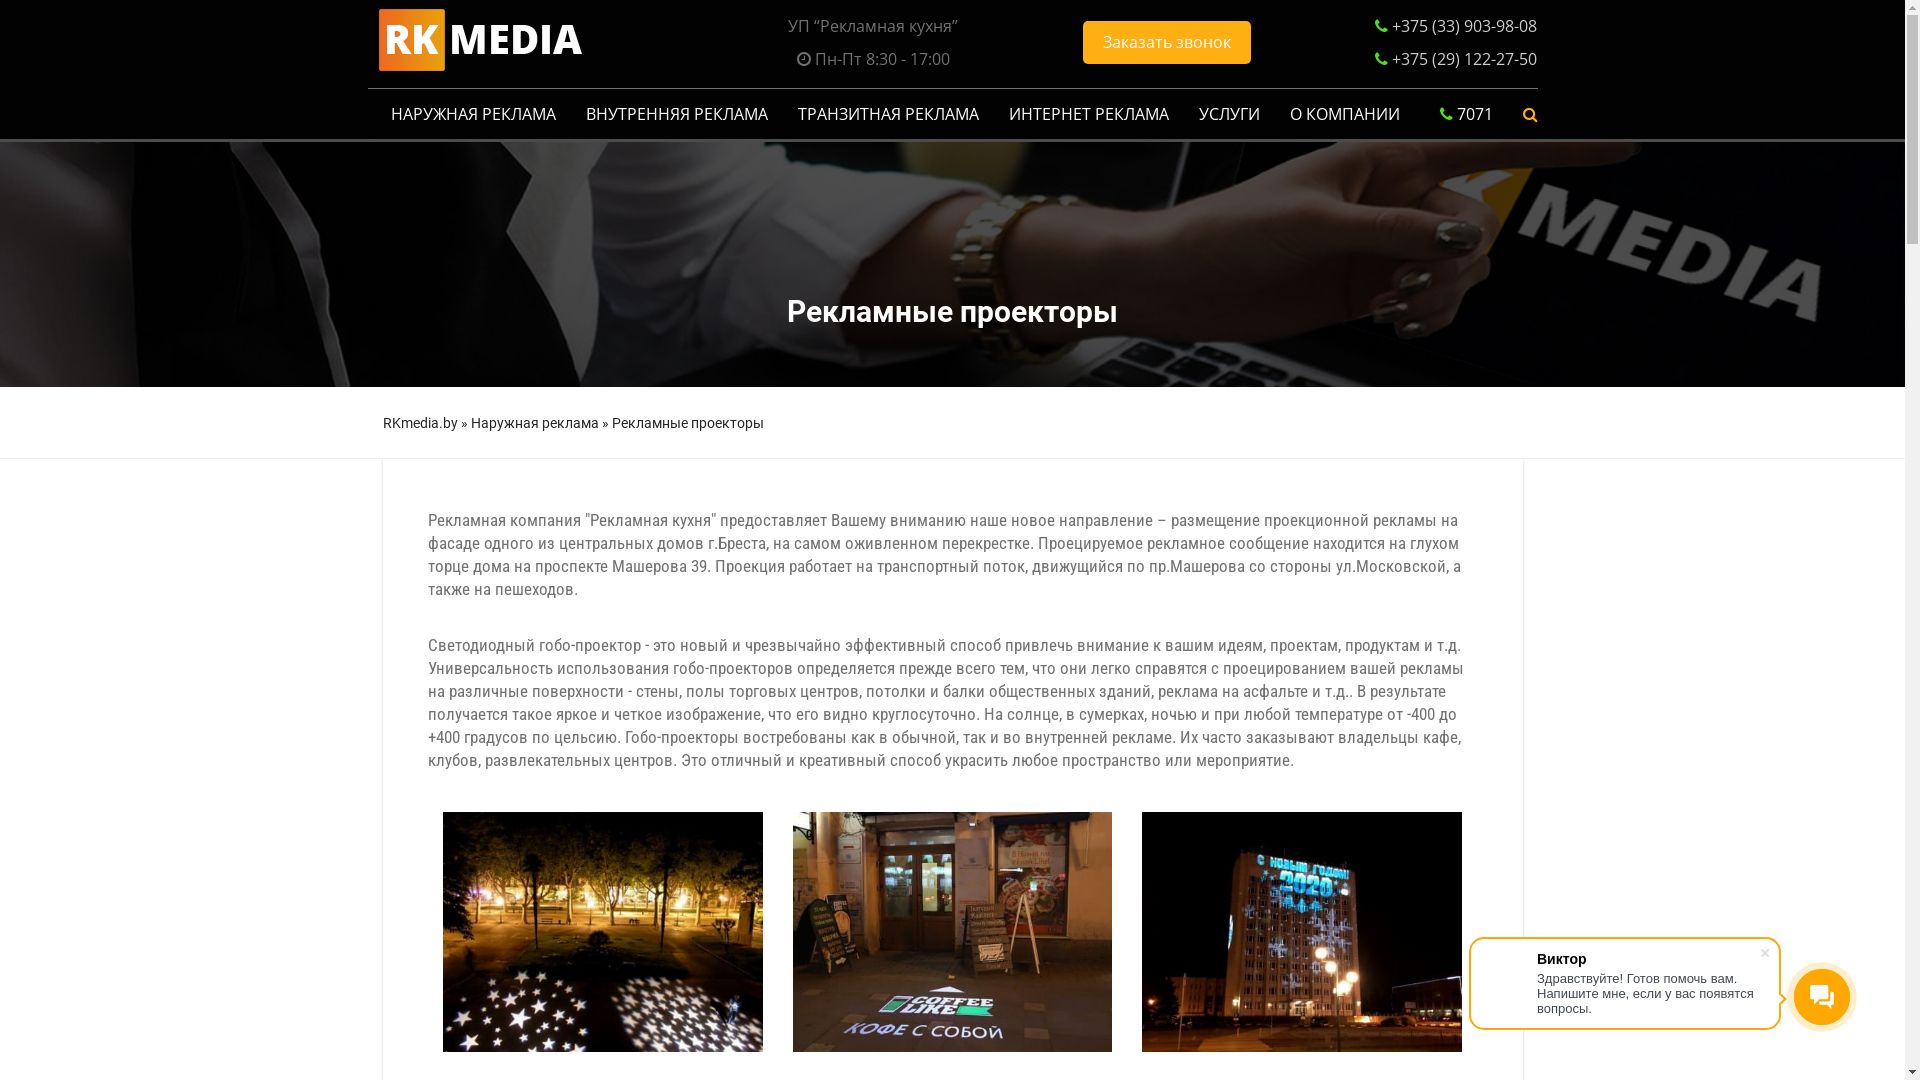 The width and height of the screenshot is (1920, 1080). What do you see at coordinates (420, 423) in the screenshot?
I see `RKmedia.by` at bounding box center [420, 423].